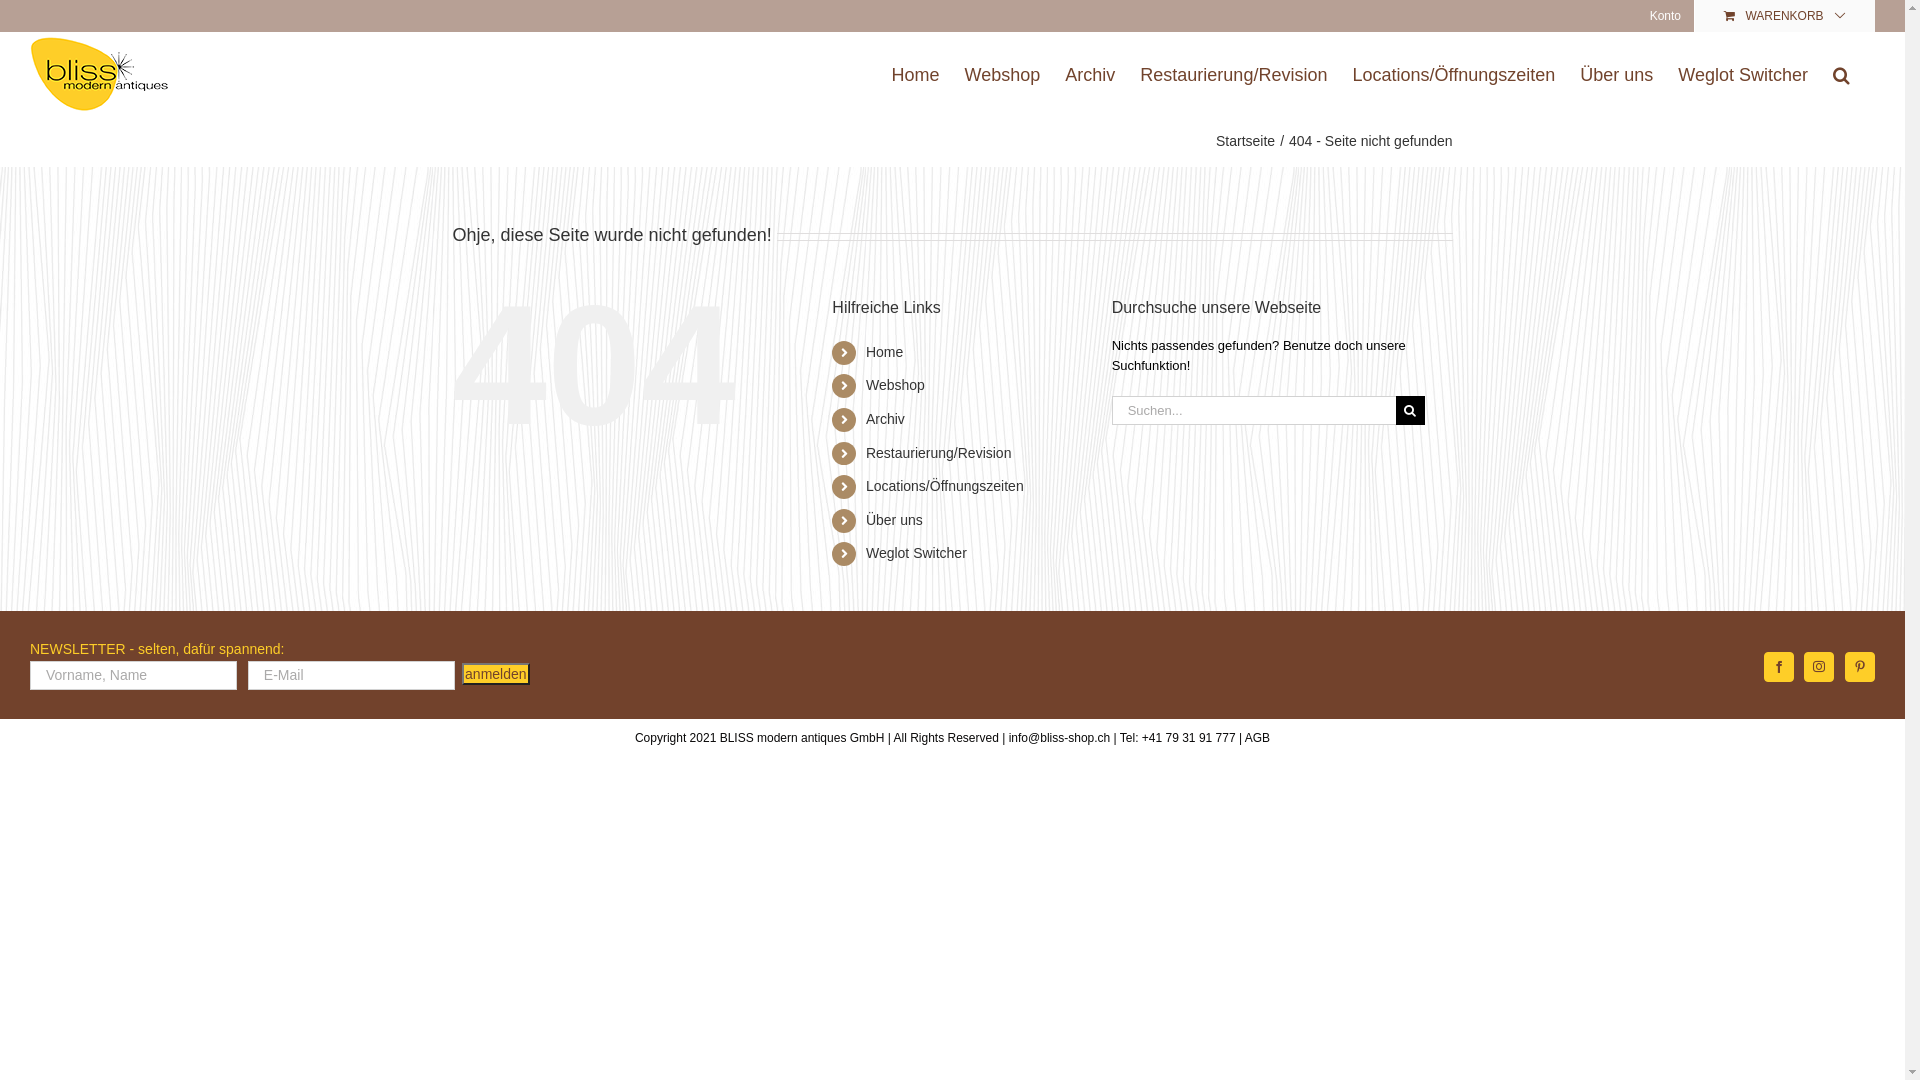 This screenshot has width=1920, height=1080. I want to click on anmelden, so click(496, 674).